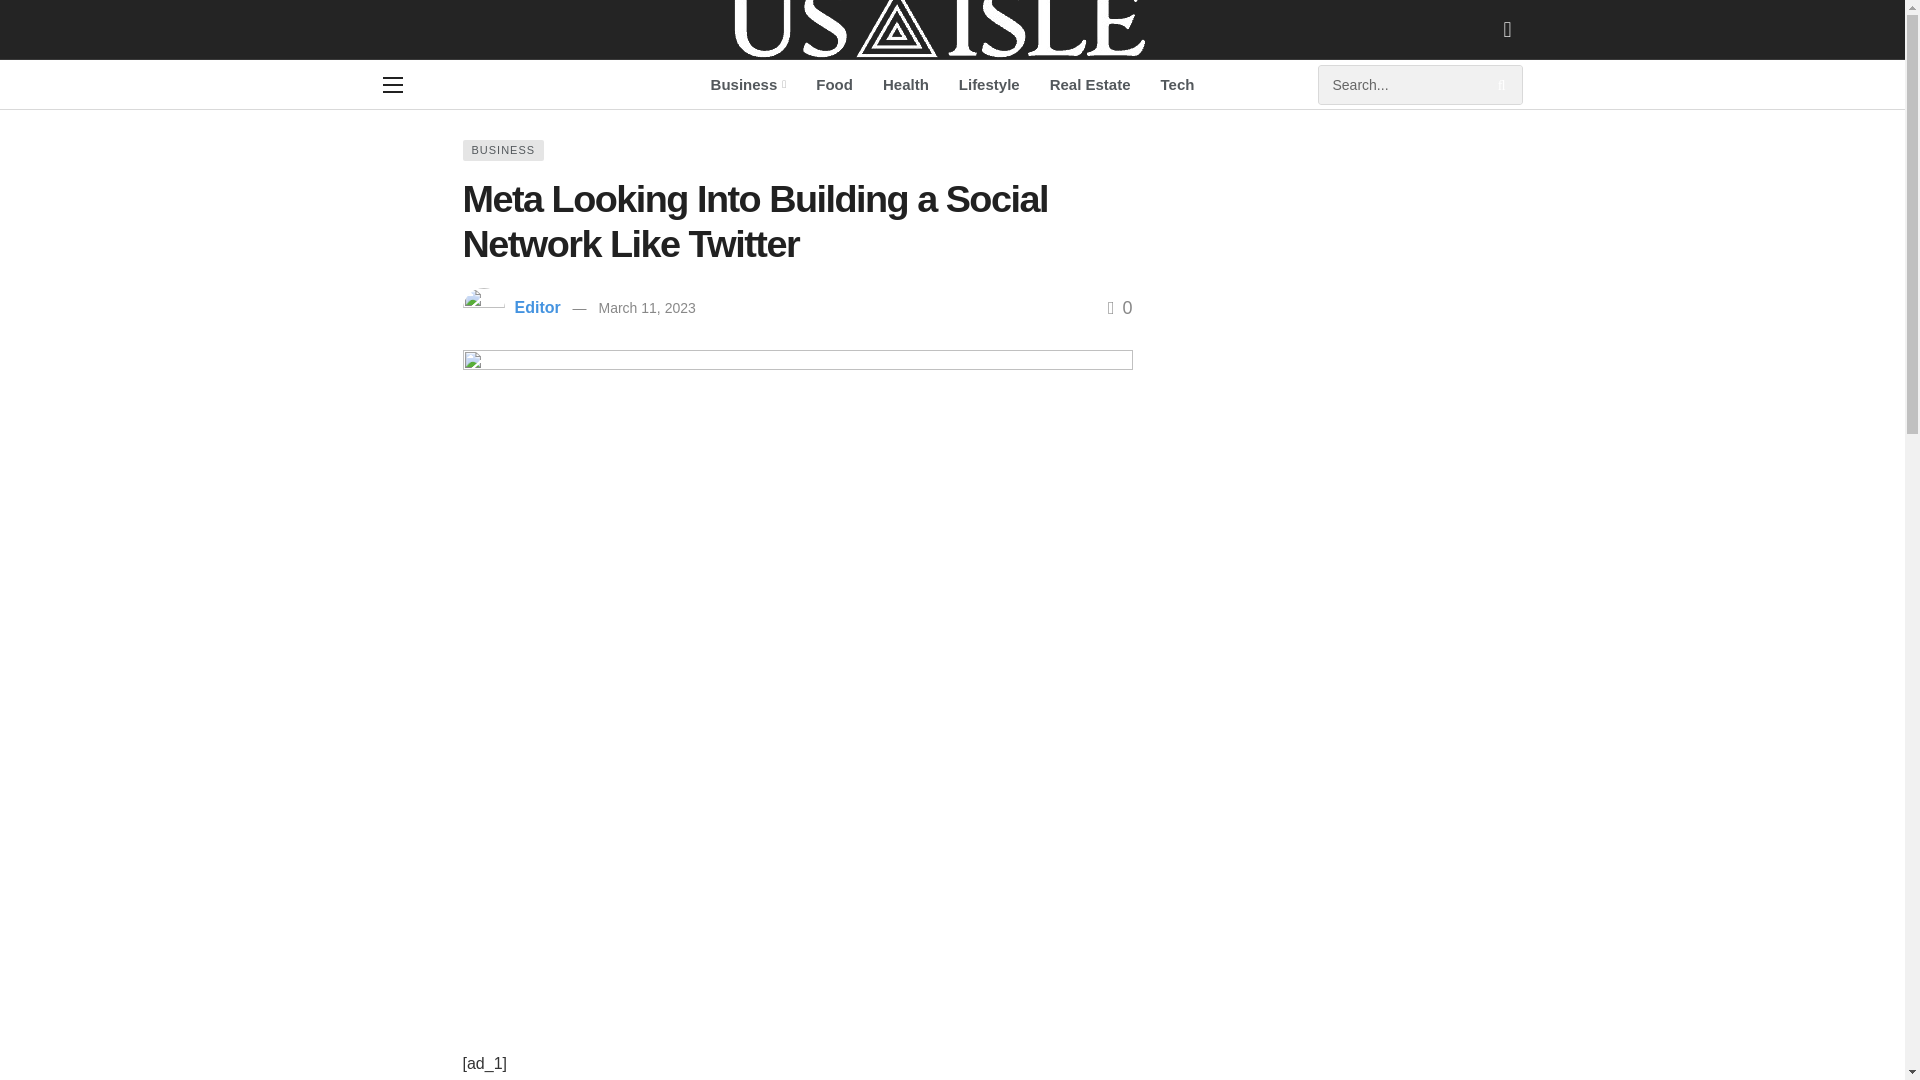  I want to click on BUSINESS, so click(502, 150).